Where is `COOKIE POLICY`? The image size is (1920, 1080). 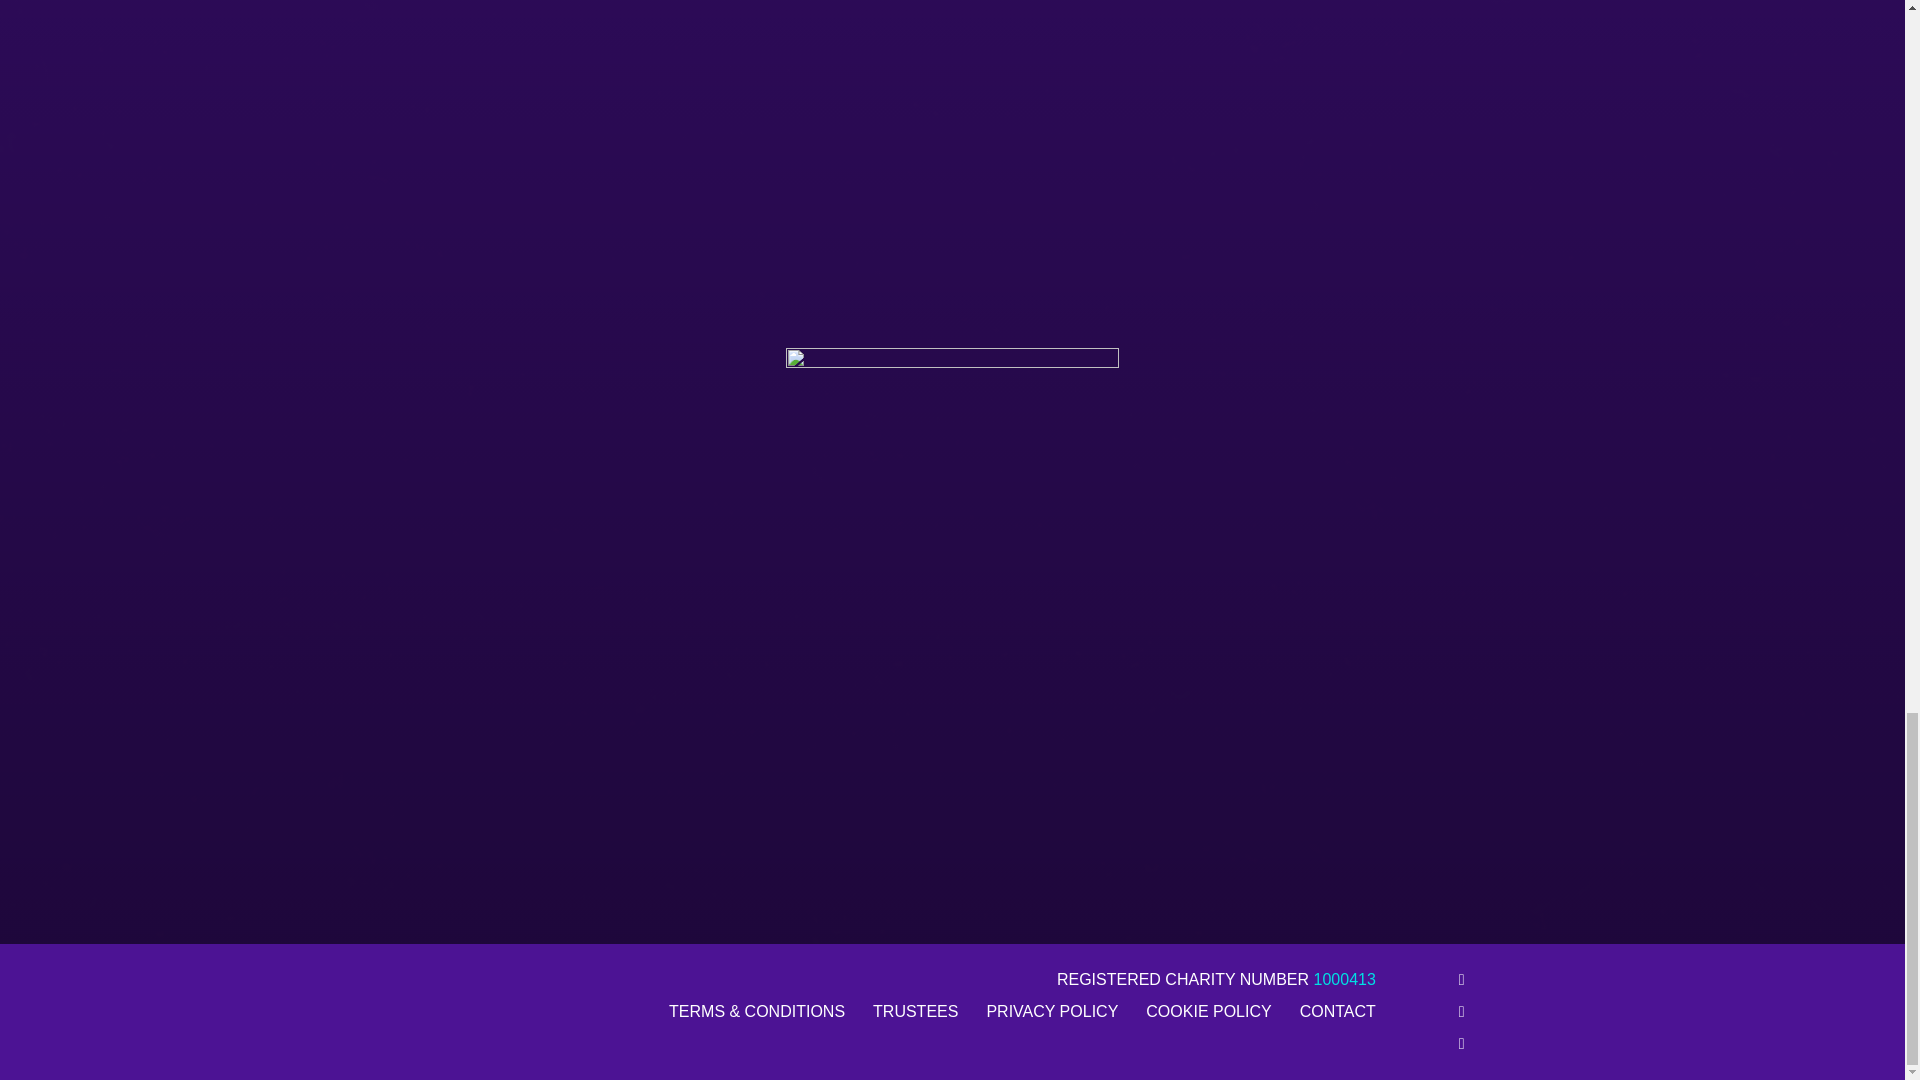
COOKIE POLICY is located at coordinates (1208, 1011).